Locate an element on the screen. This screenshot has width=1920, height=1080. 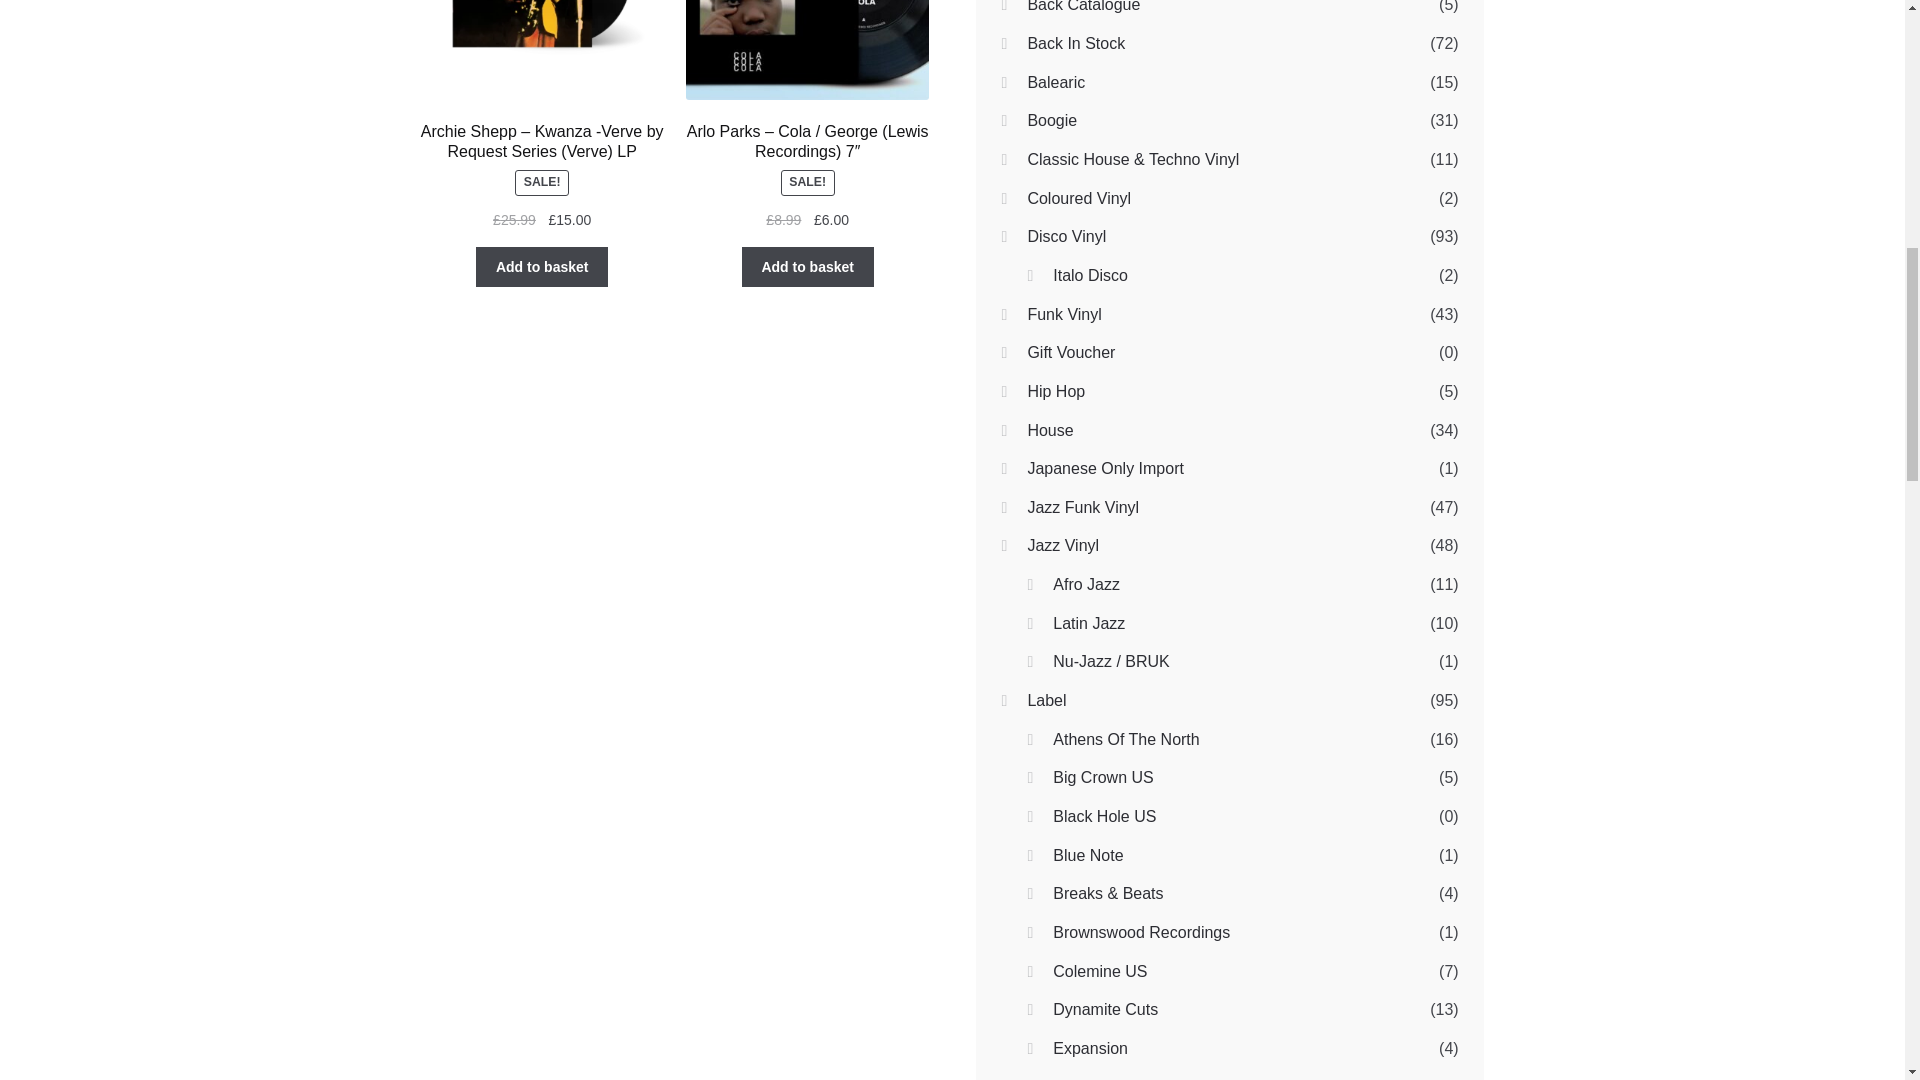
Add to basket is located at coordinates (807, 267).